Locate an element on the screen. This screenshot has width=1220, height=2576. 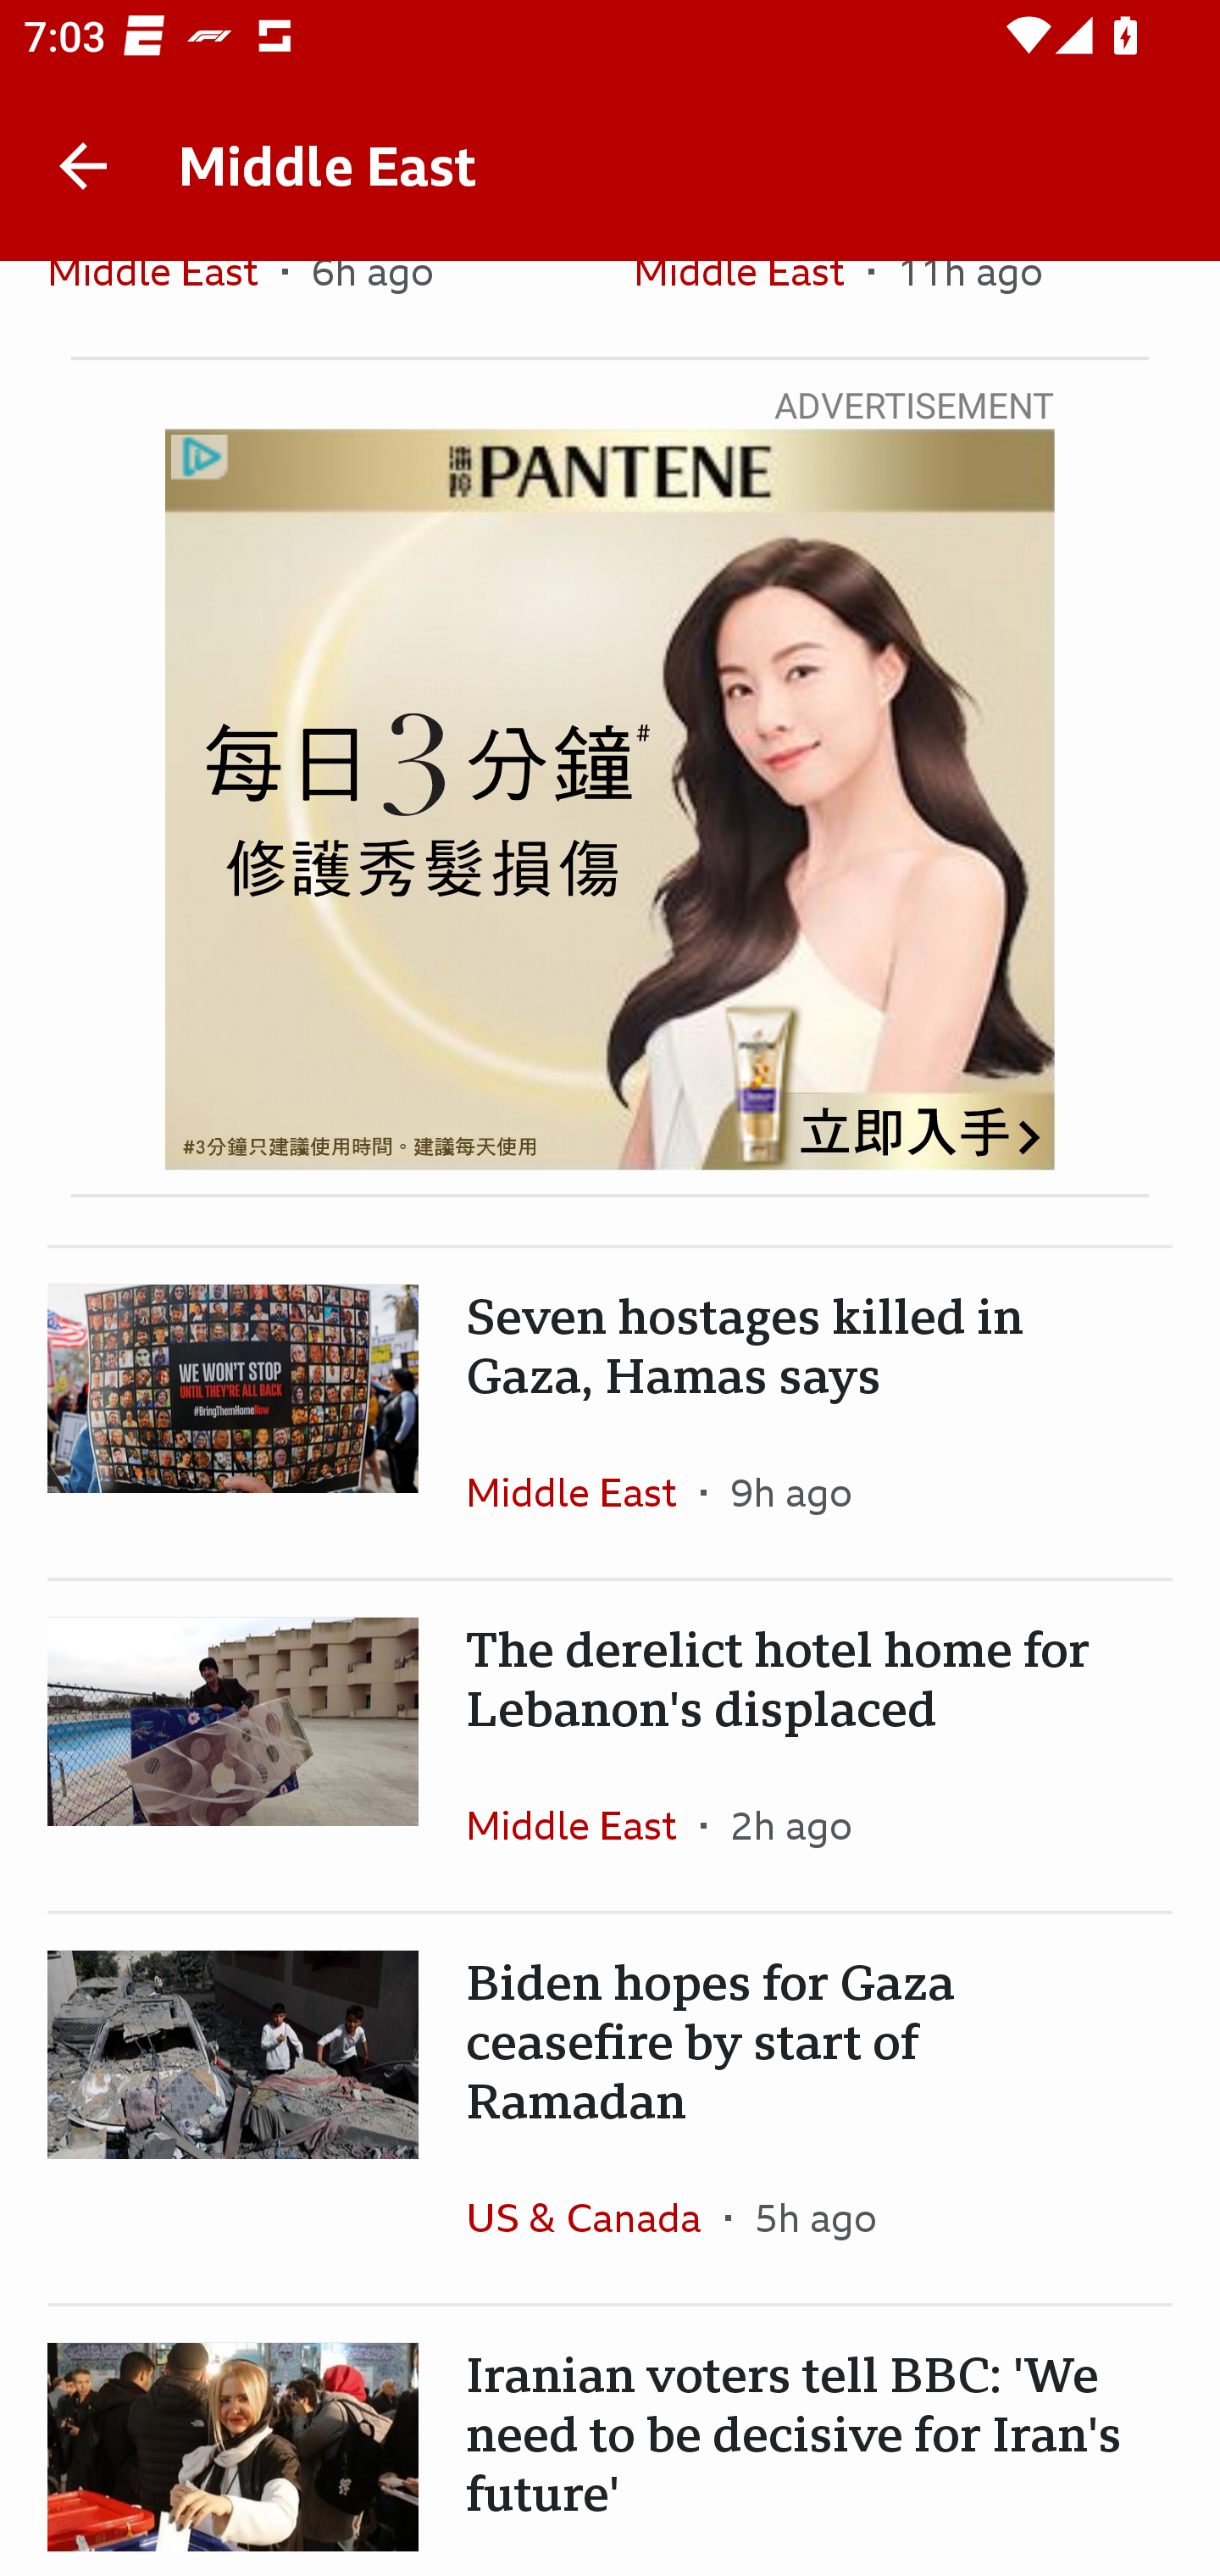
Middle East In the section Middle East is located at coordinates (164, 308).